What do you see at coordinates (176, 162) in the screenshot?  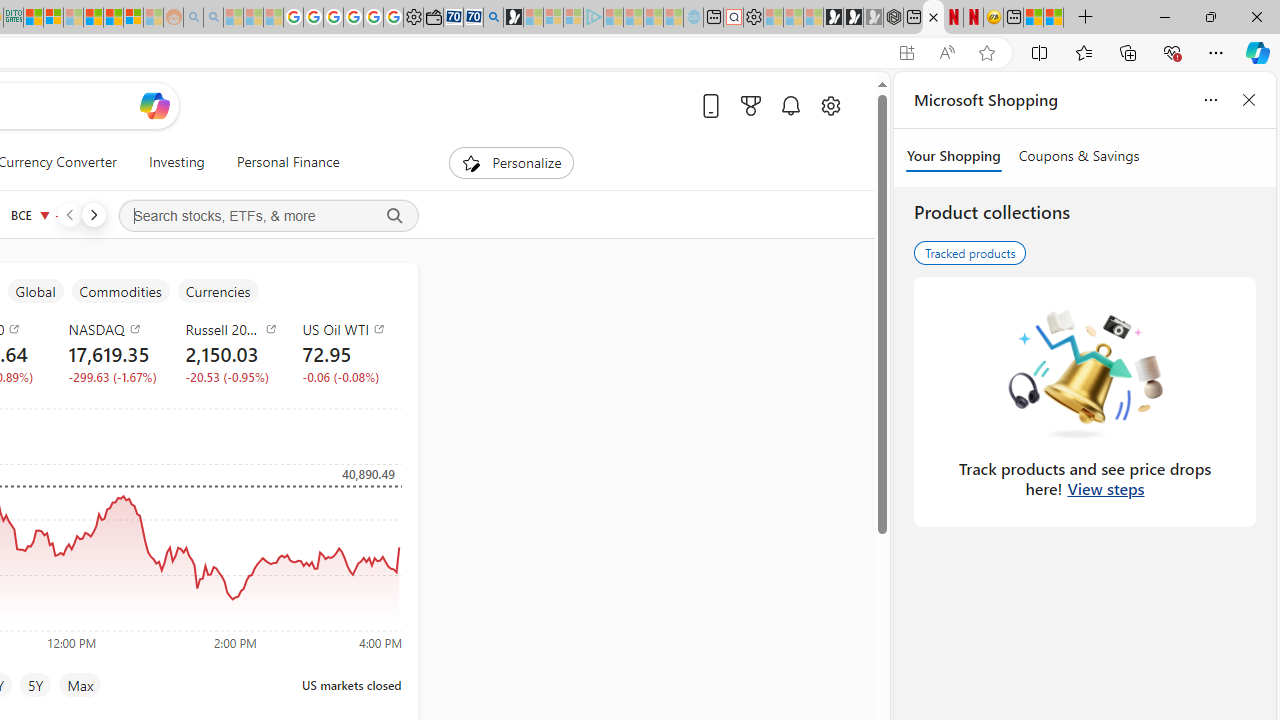 I see `Investing` at bounding box center [176, 162].